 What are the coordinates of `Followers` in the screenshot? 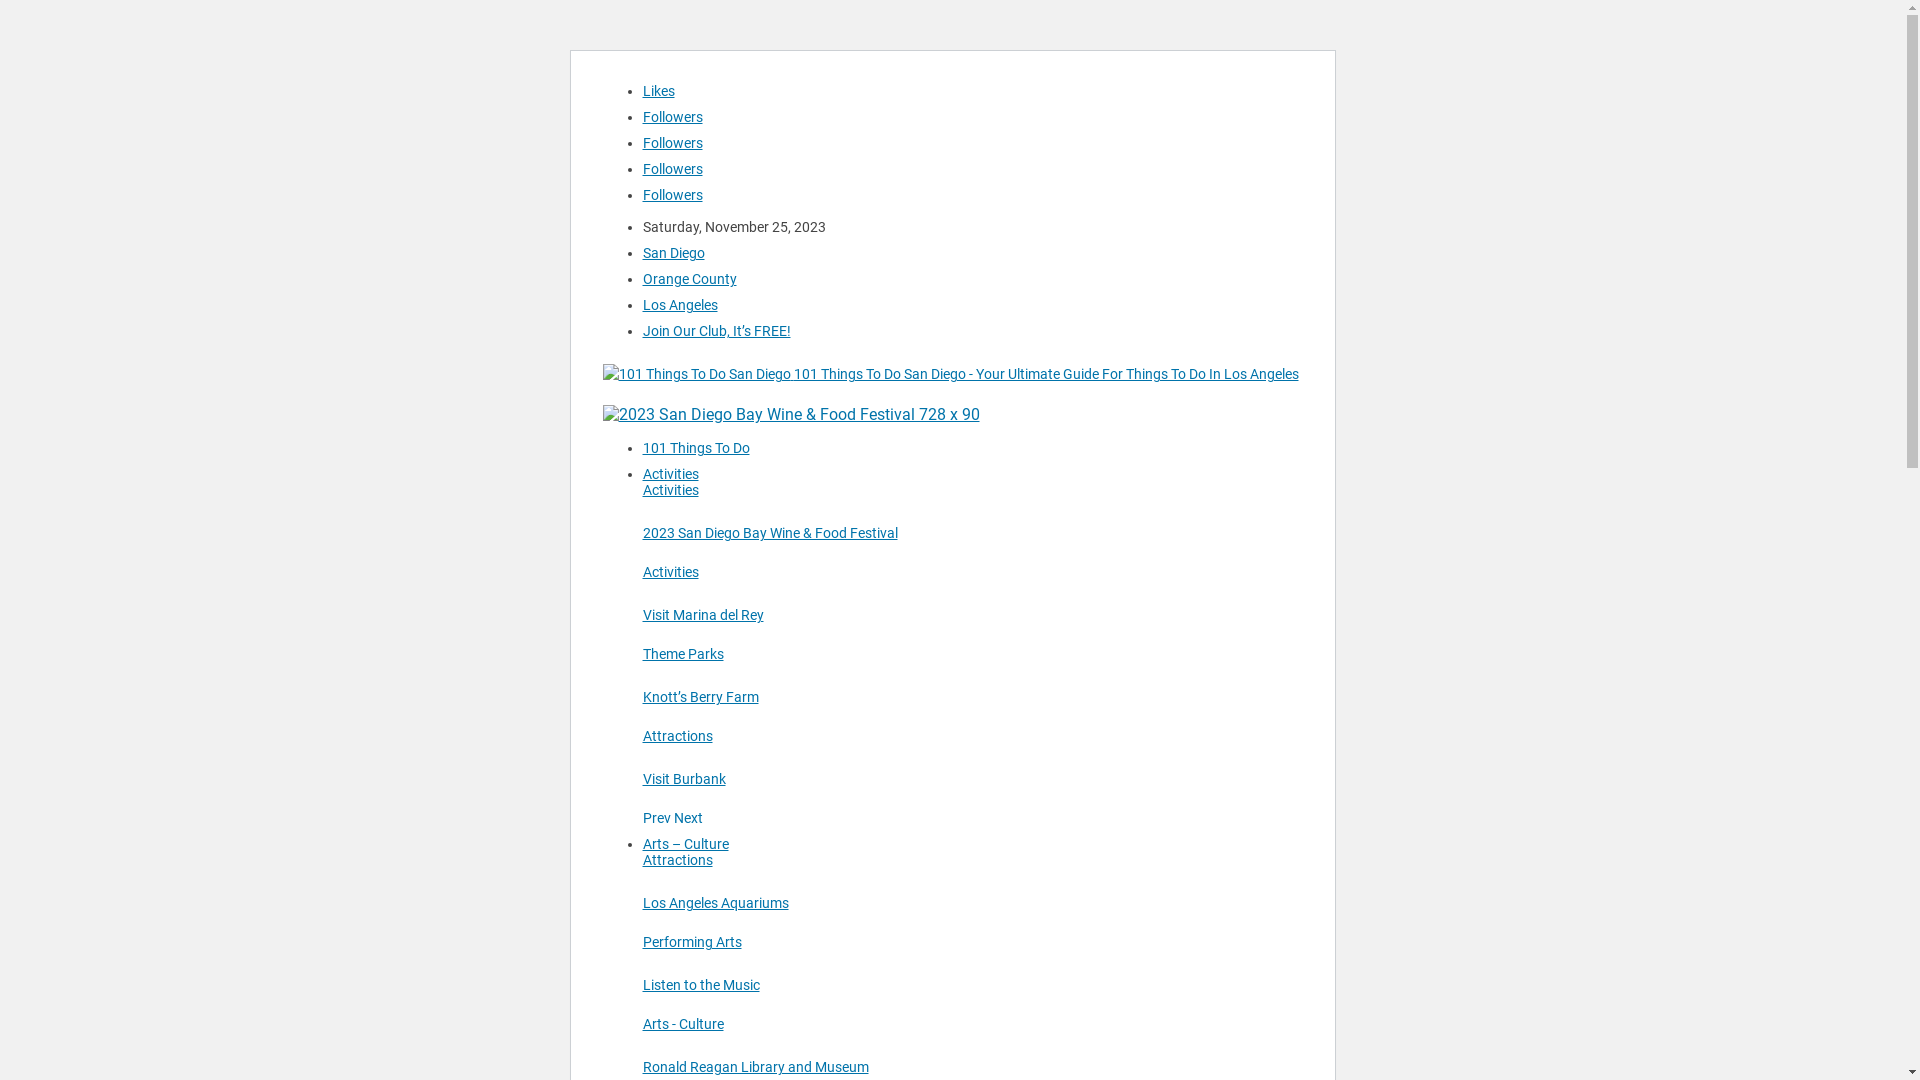 It's located at (672, 117).